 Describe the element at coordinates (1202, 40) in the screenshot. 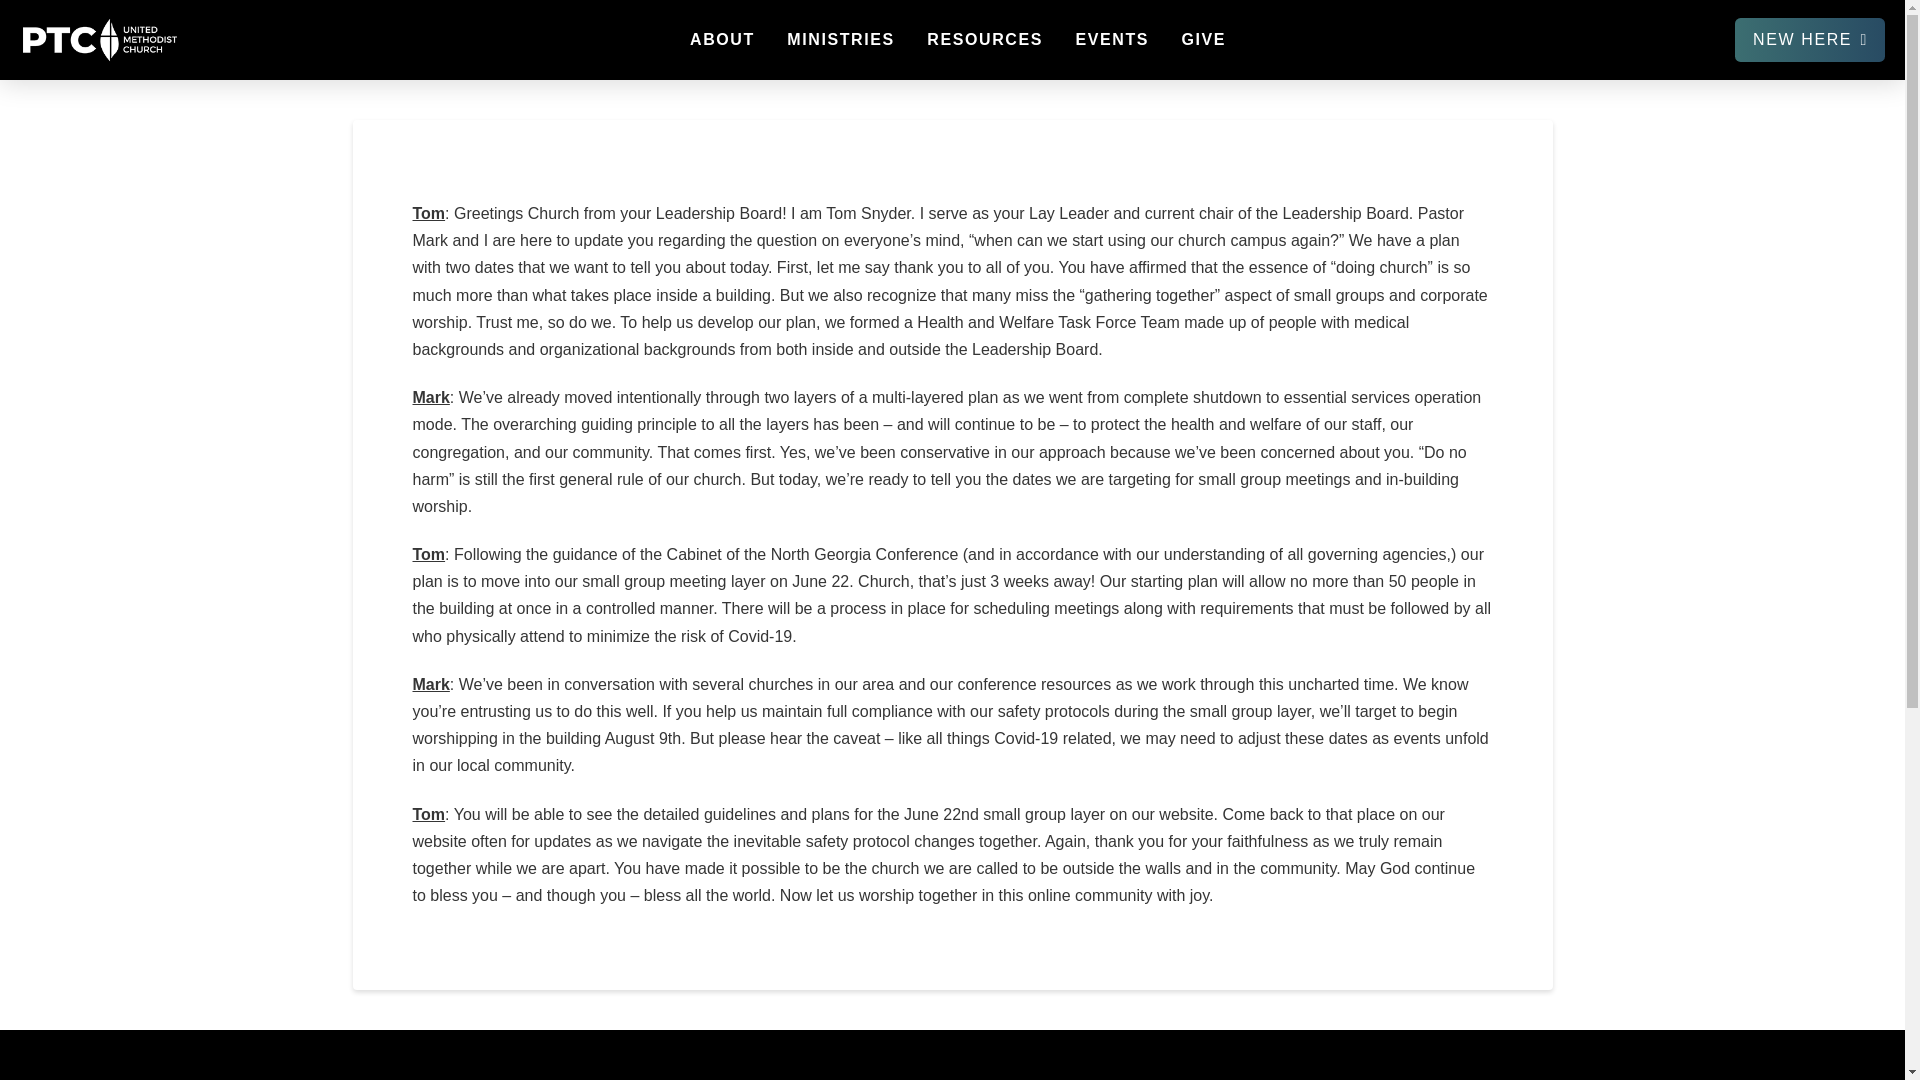

I see `GIVE` at that location.